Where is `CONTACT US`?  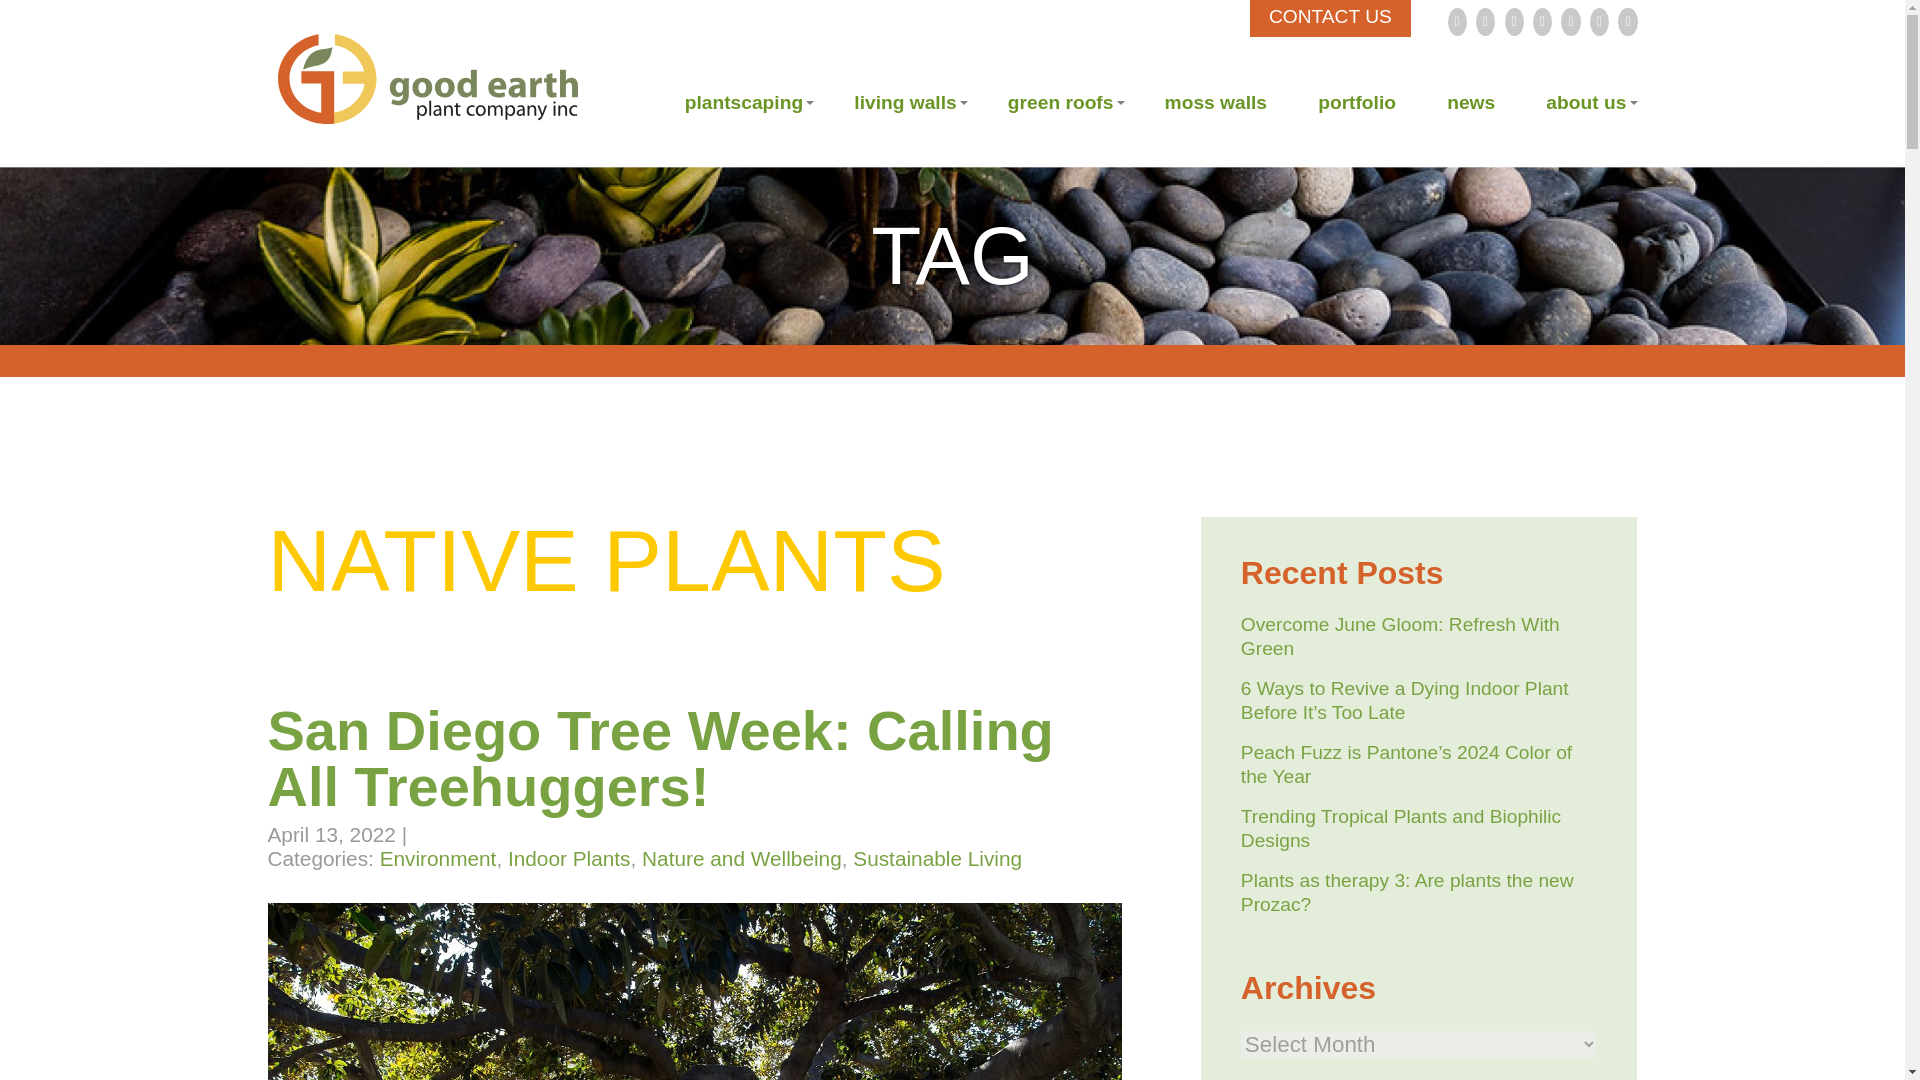 CONTACT US is located at coordinates (1330, 18).